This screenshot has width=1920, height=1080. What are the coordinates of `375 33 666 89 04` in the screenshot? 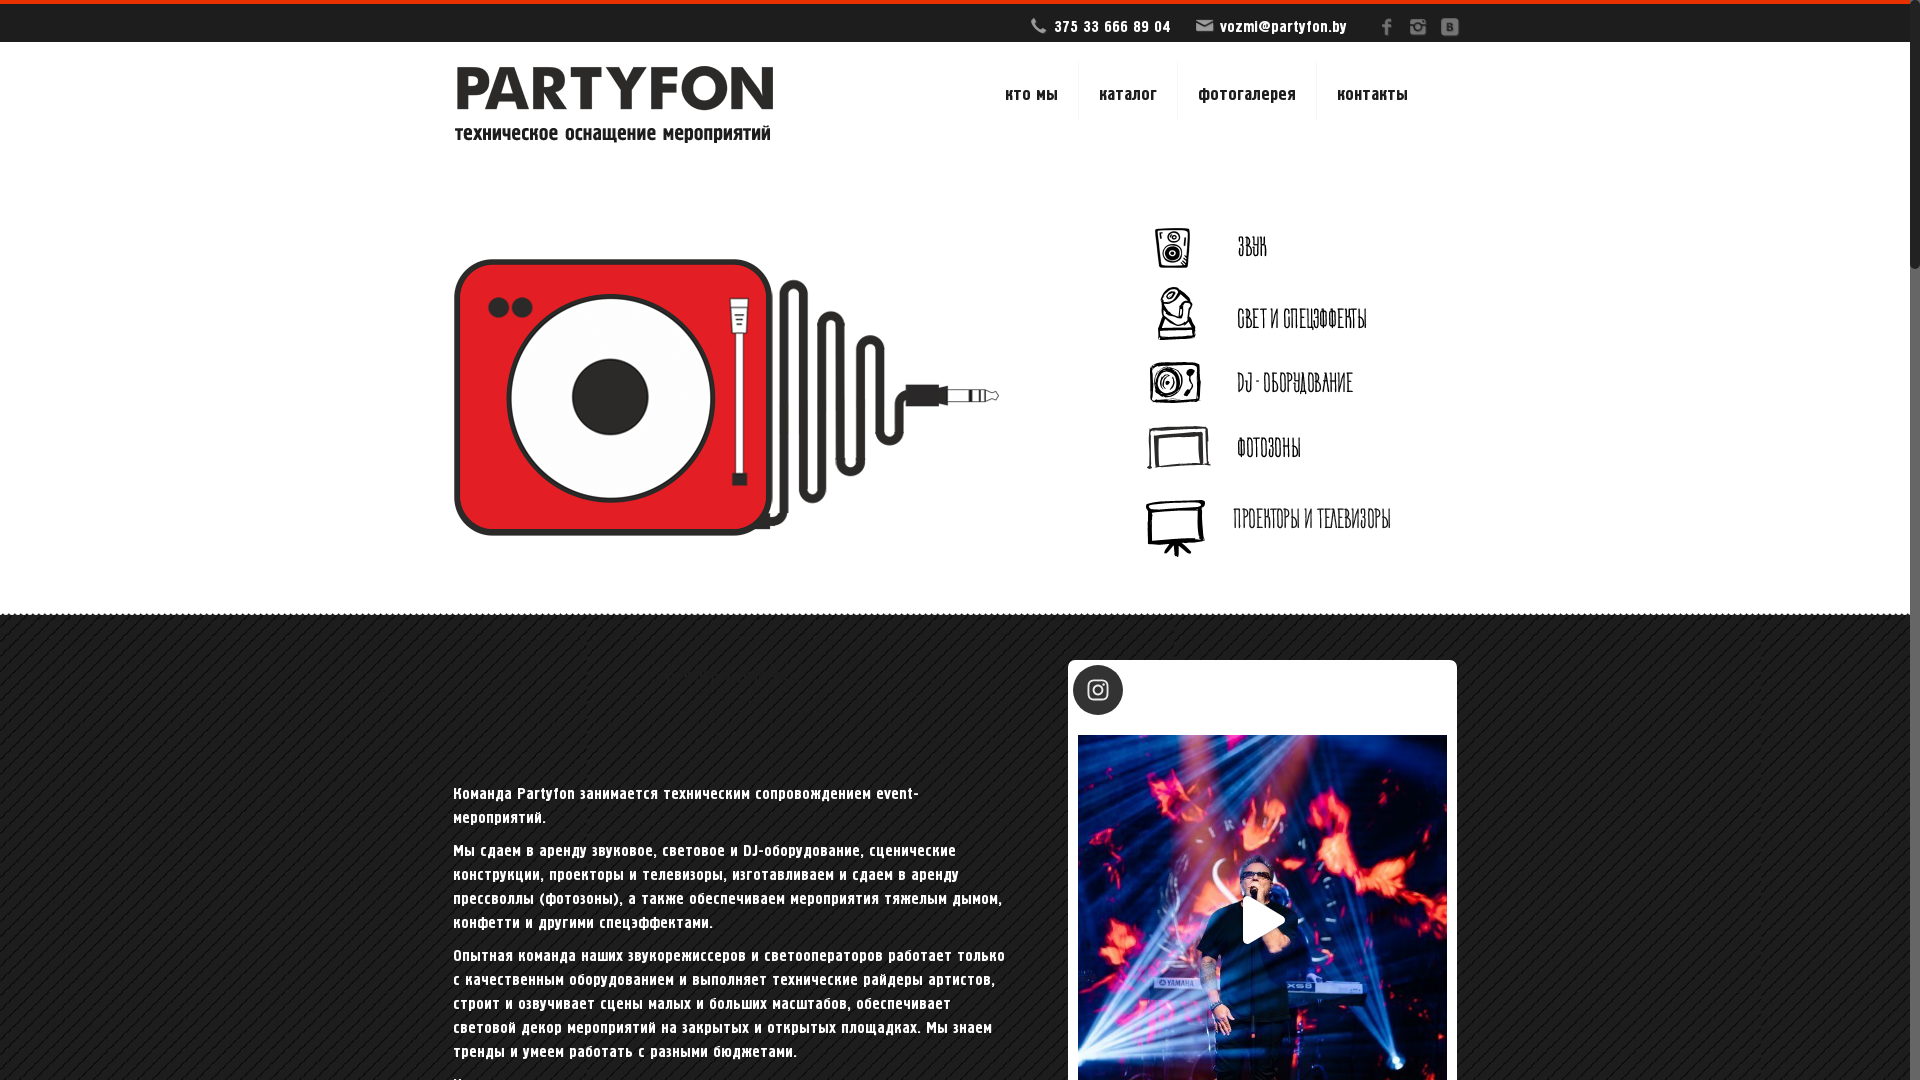 It's located at (1112, 24).